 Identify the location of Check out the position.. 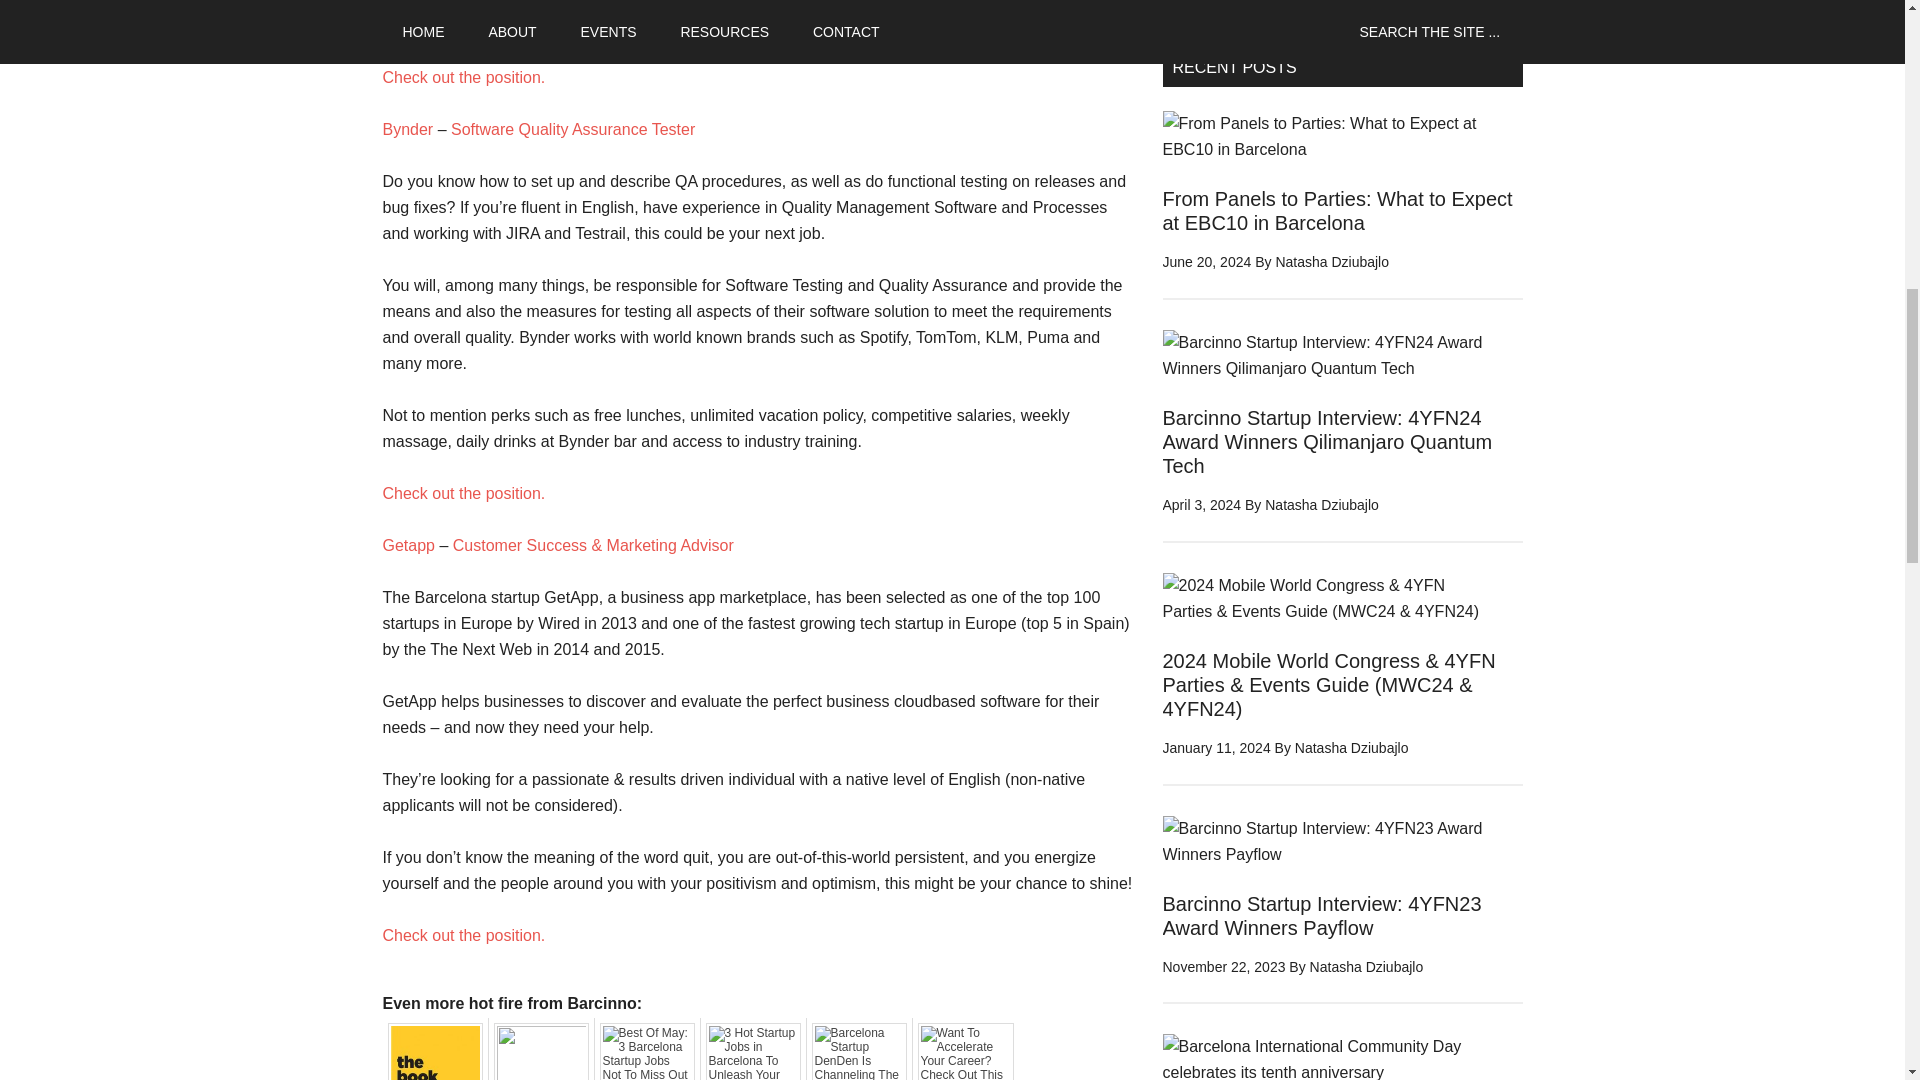
(464, 493).